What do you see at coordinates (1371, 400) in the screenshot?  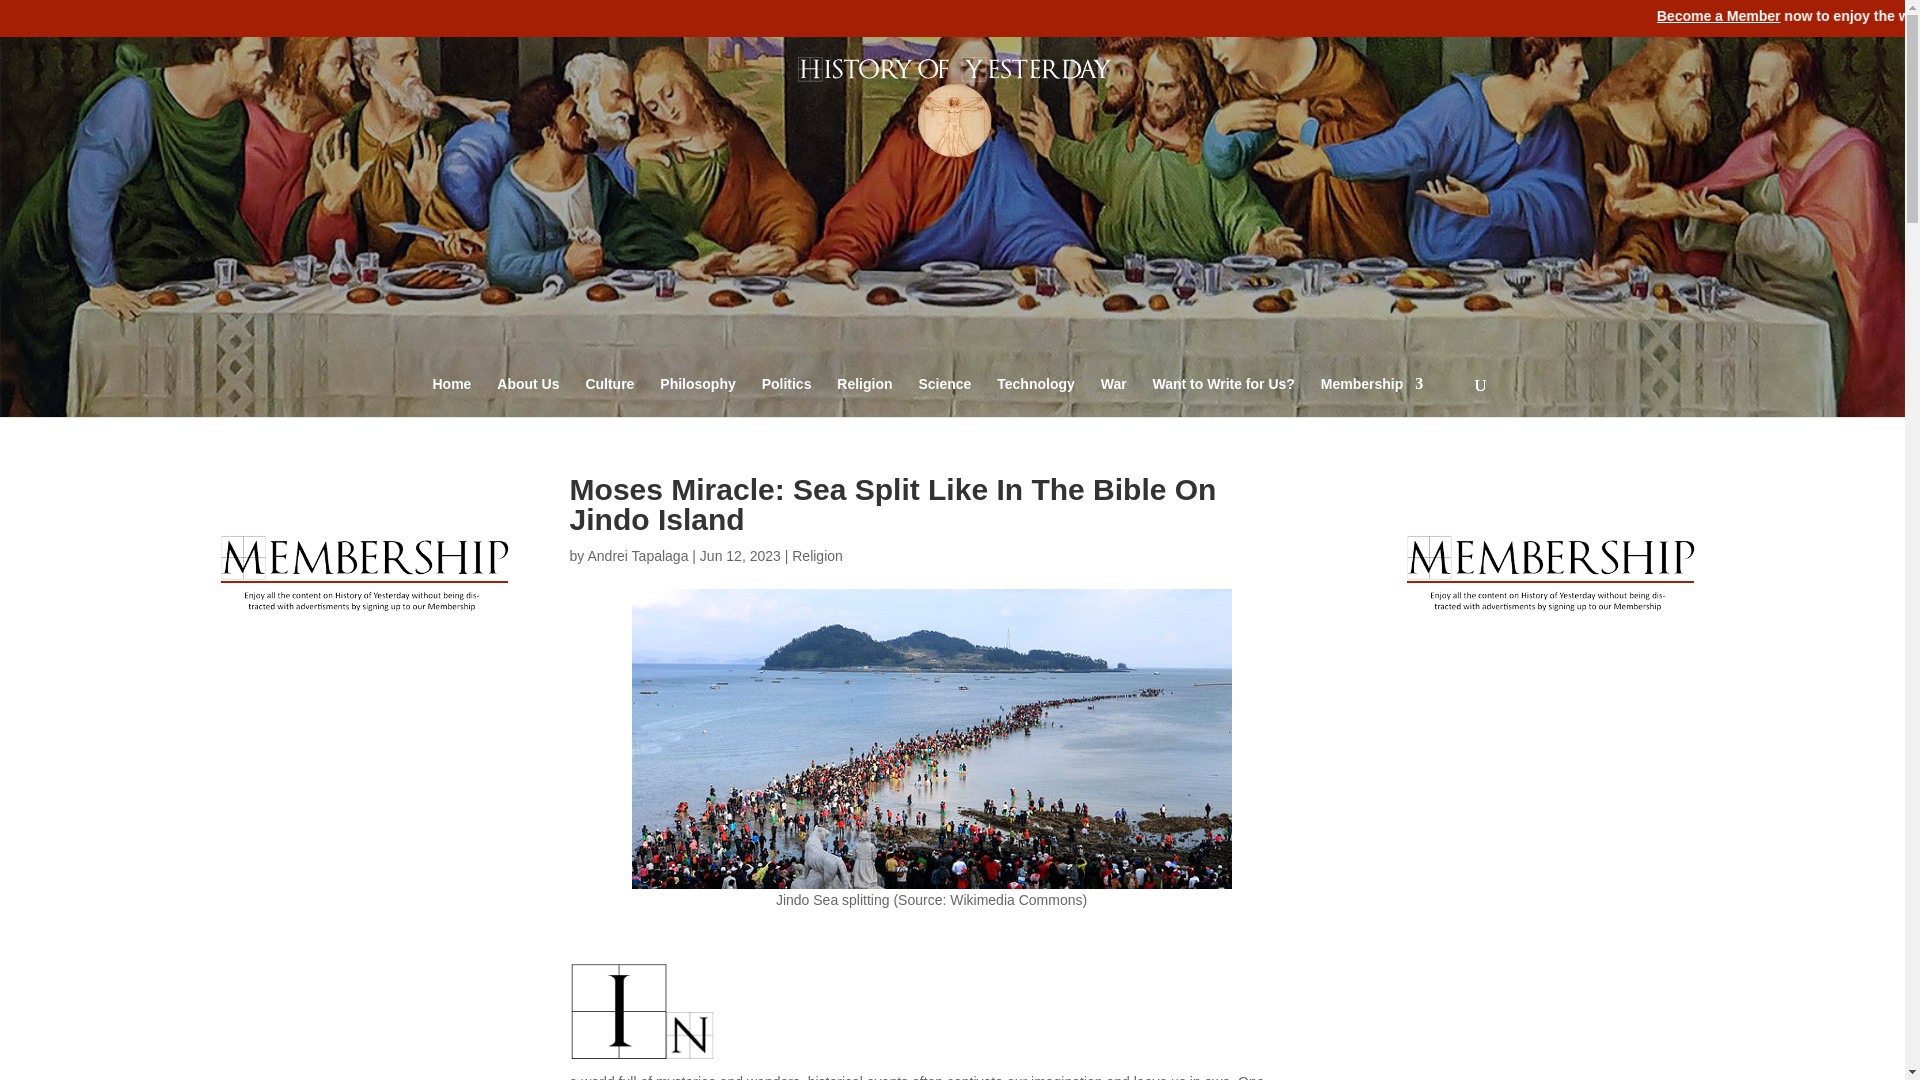 I see `Membership` at bounding box center [1371, 400].